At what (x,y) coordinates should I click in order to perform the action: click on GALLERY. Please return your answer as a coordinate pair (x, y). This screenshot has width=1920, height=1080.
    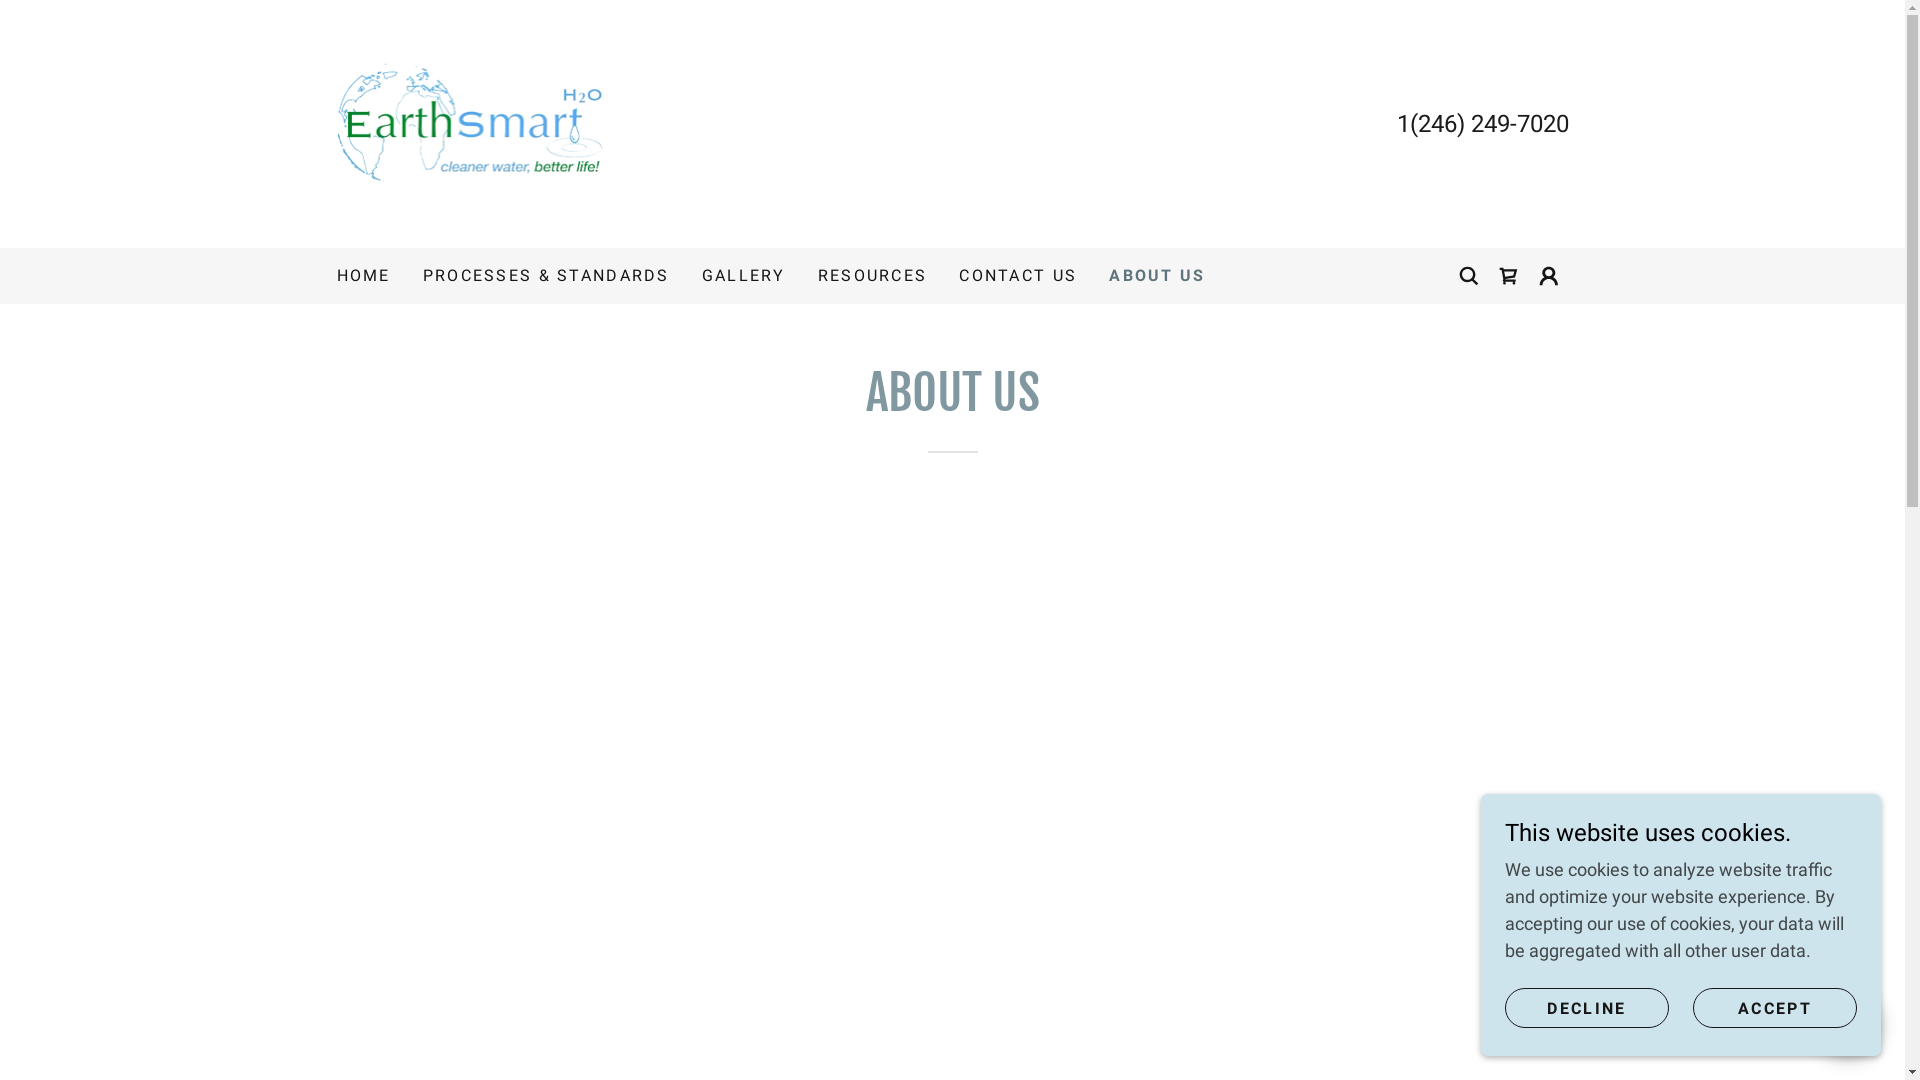
    Looking at the image, I should click on (744, 276).